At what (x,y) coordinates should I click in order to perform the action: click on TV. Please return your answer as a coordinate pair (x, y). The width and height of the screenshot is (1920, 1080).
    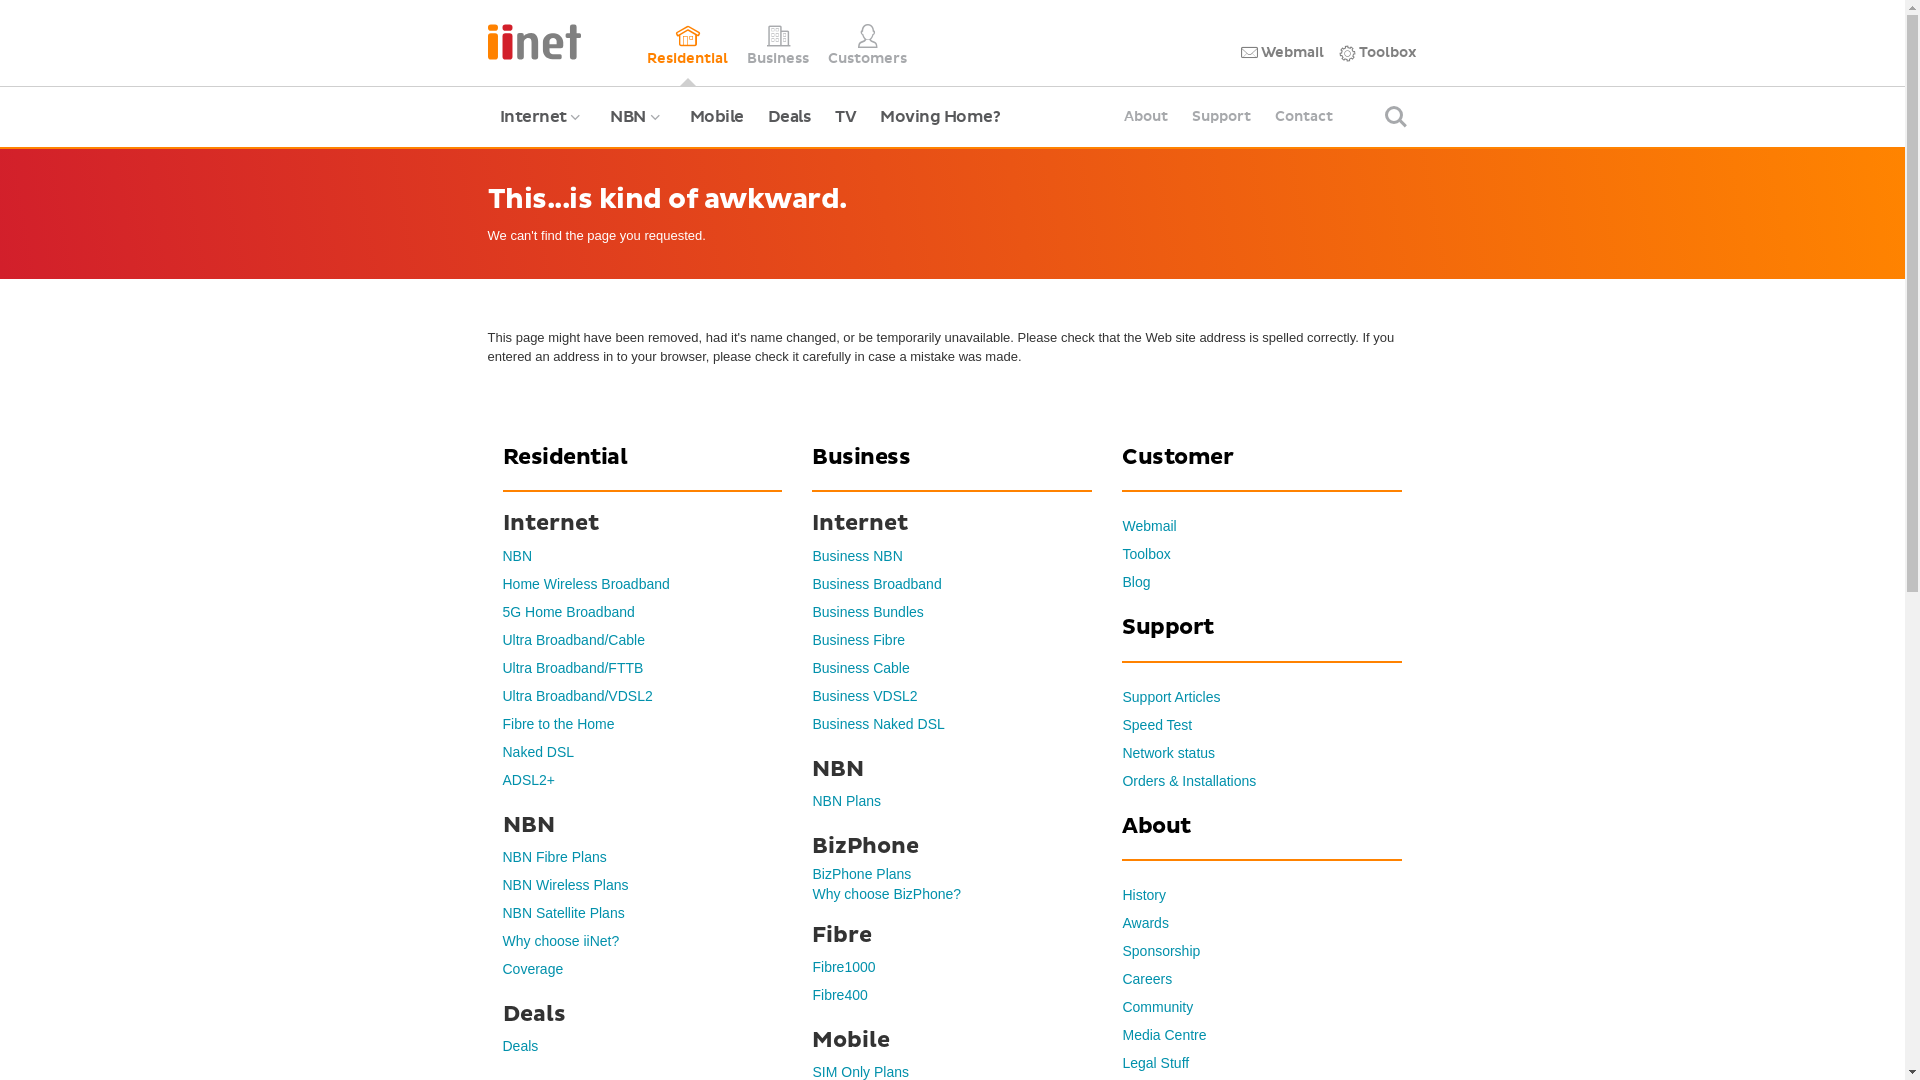
    Looking at the image, I should click on (846, 117).